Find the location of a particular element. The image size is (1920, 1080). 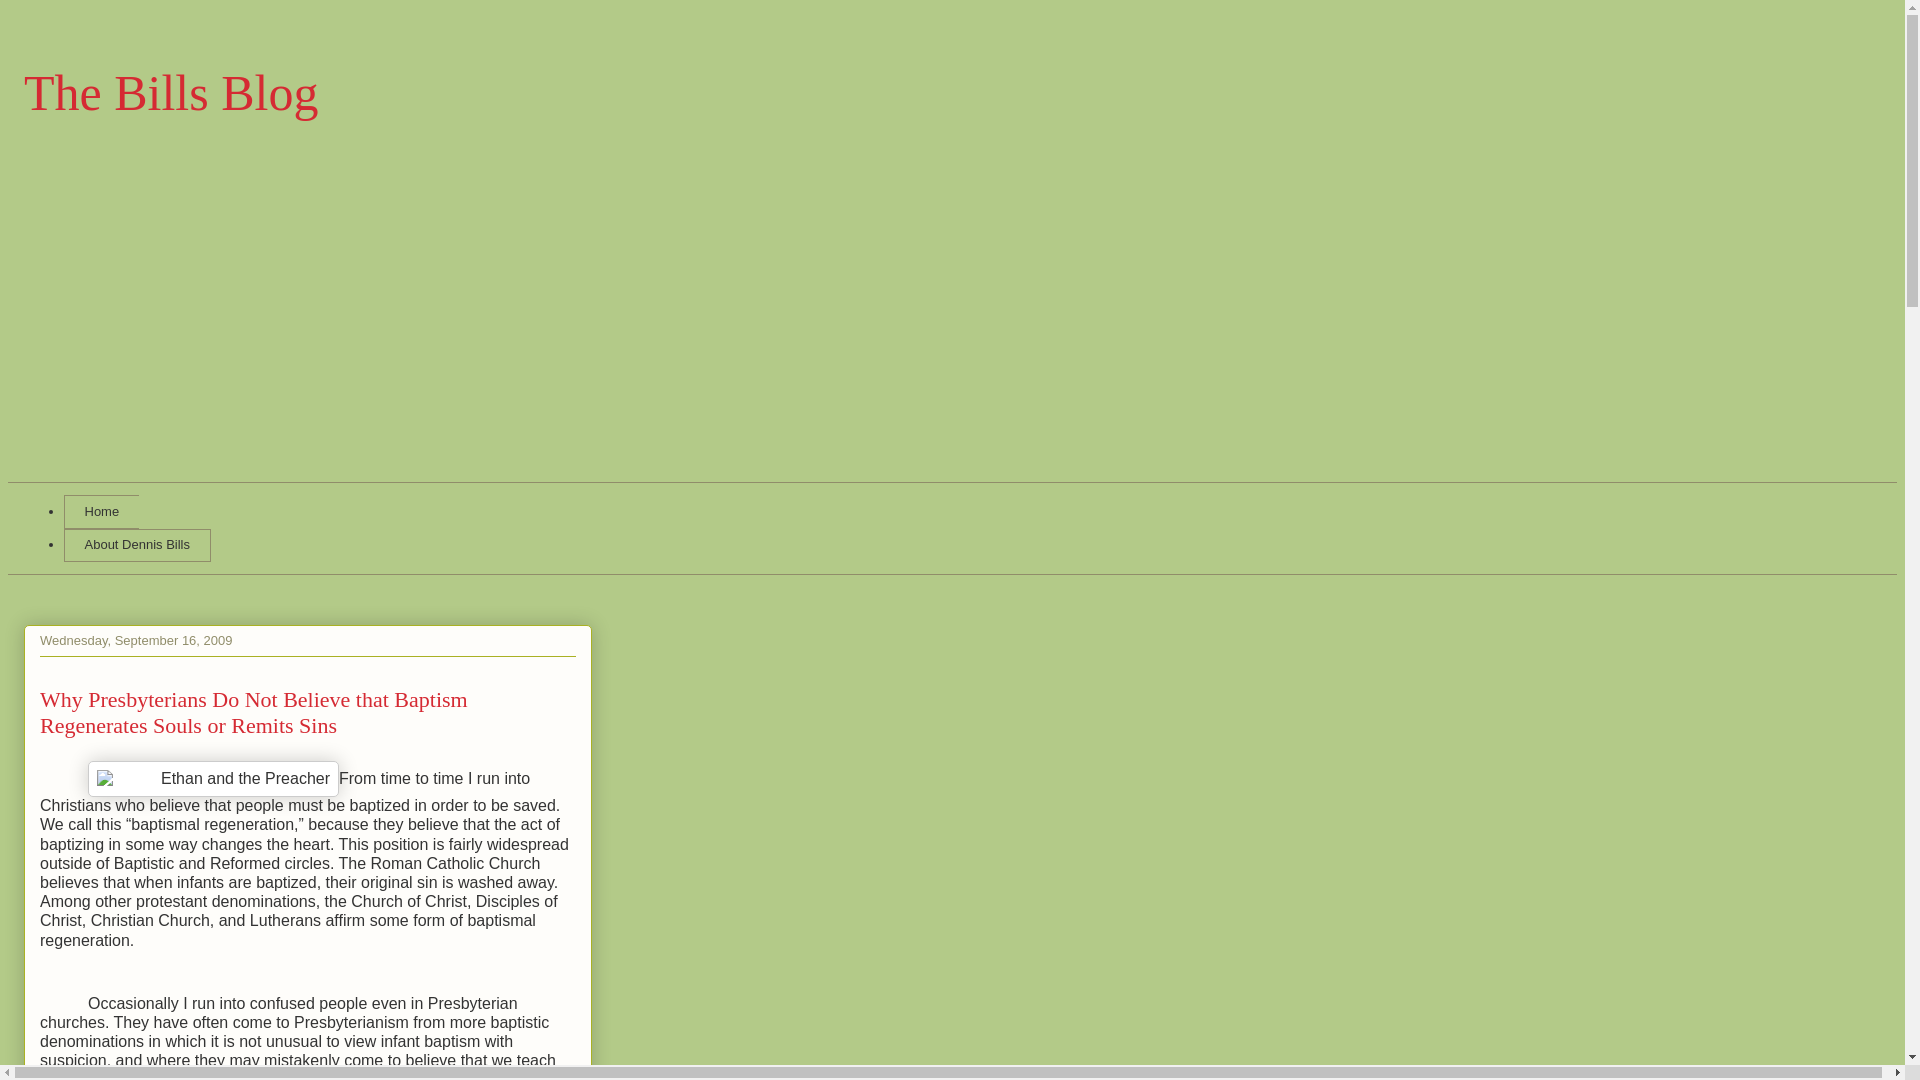

Home is located at coordinates (100, 512).